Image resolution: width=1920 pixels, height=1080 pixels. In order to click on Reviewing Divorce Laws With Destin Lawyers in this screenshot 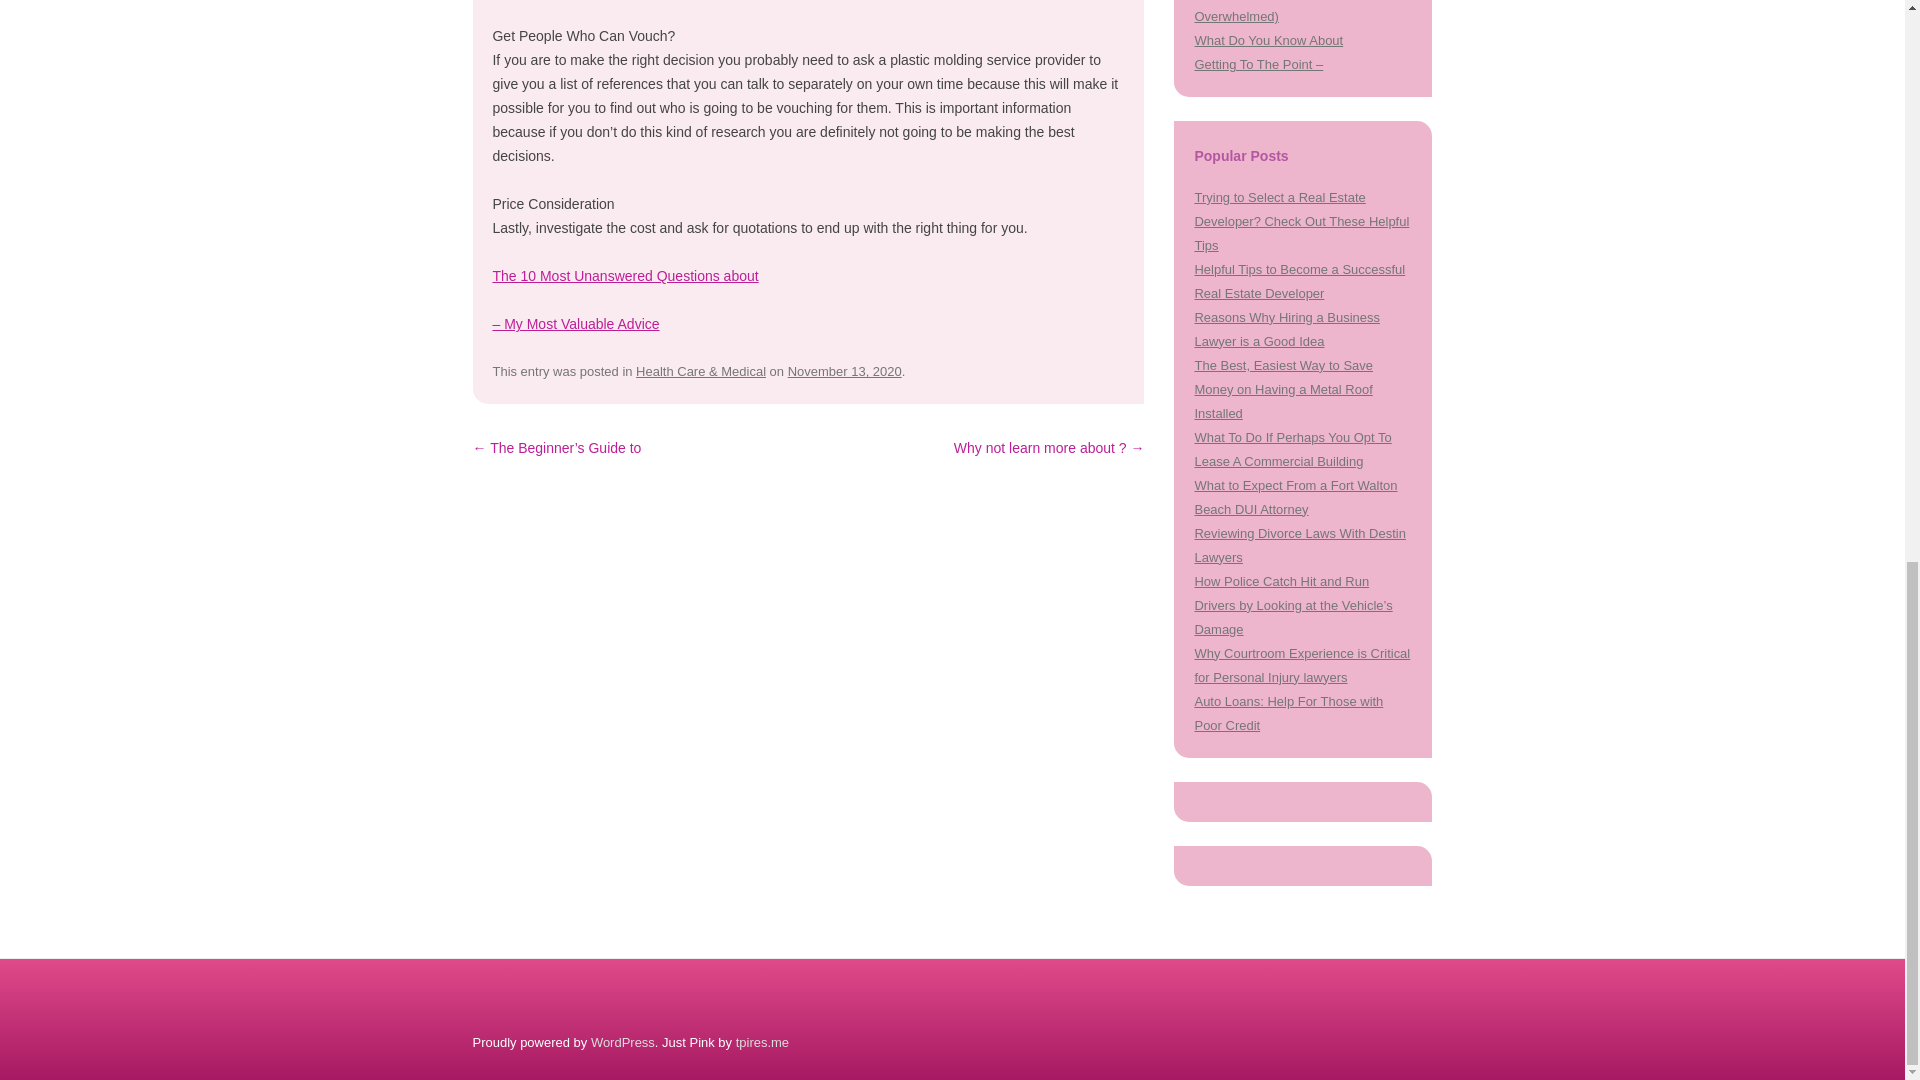, I will do `click(1300, 544)`.